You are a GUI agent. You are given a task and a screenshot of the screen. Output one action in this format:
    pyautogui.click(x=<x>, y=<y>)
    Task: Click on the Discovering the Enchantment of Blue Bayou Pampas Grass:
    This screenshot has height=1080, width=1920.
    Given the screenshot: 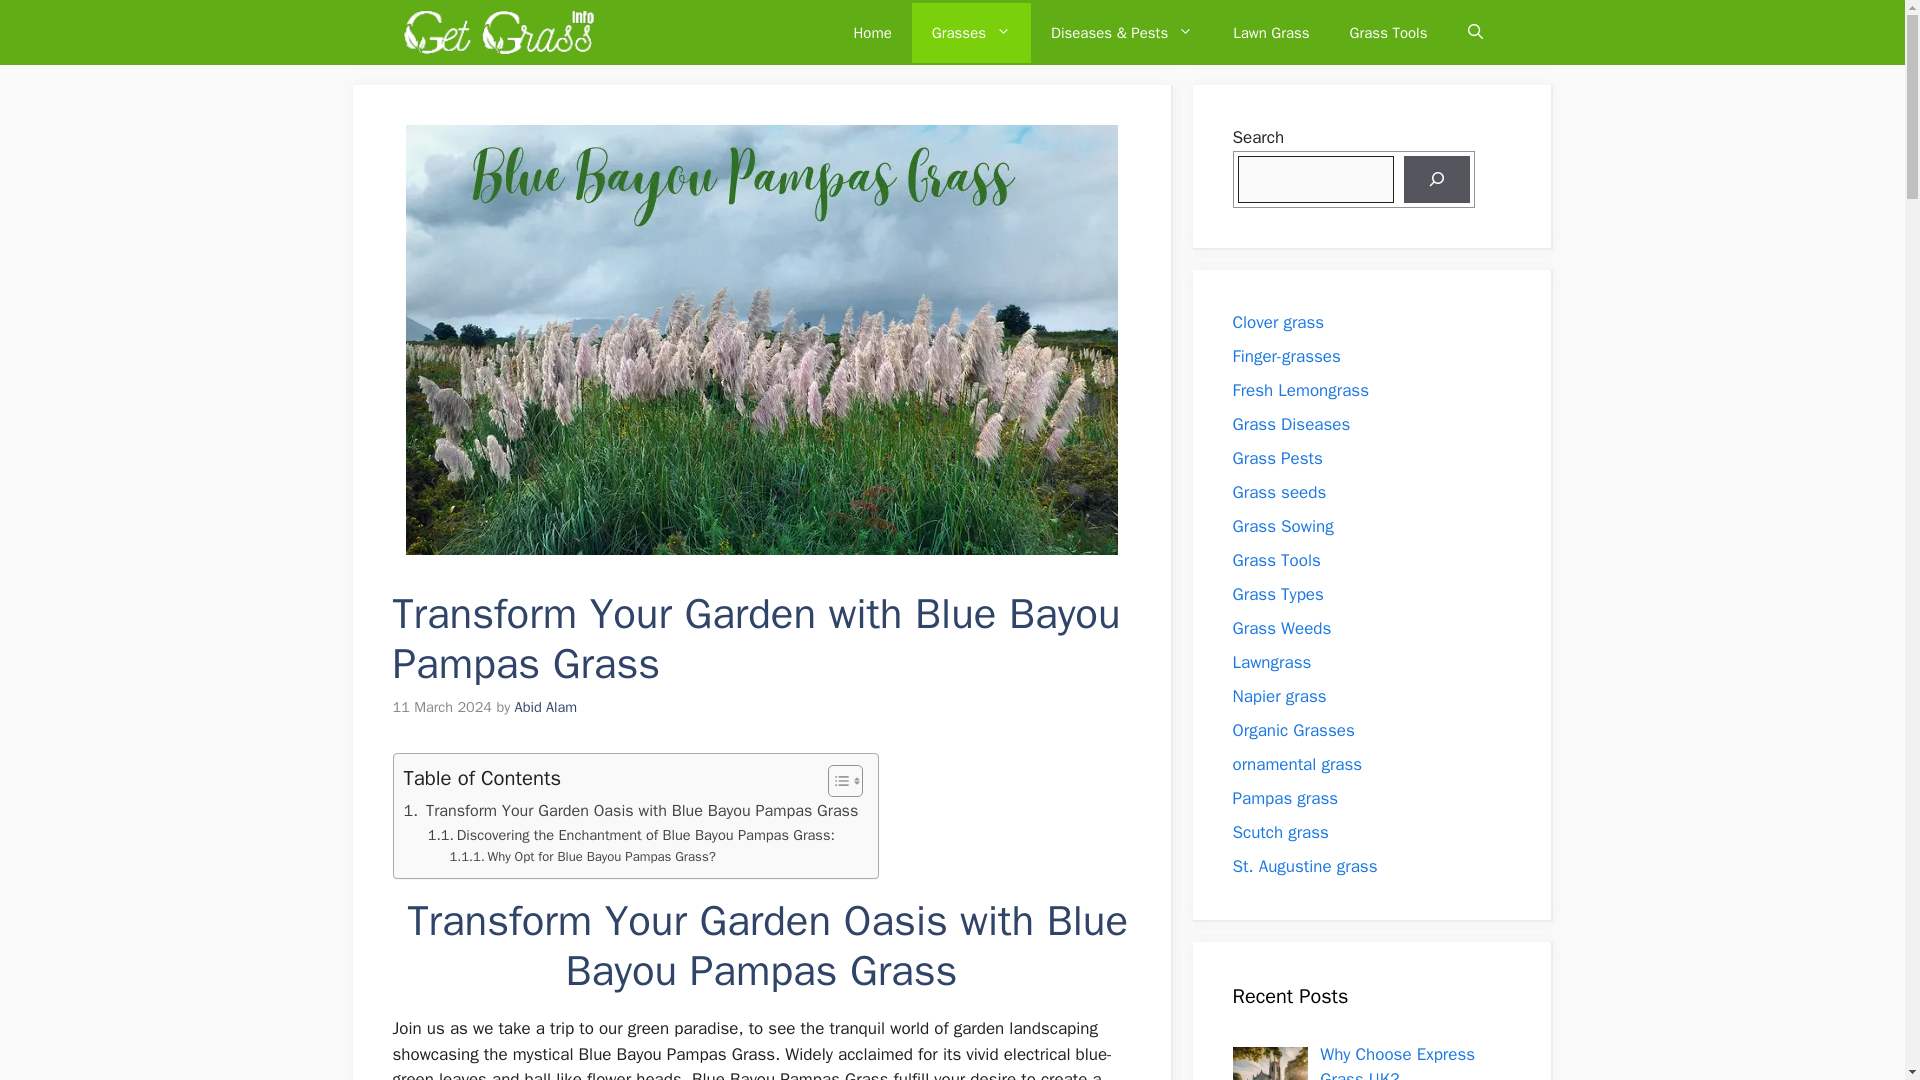 What is the action you would take?
    pyautogui.click(x=632, y=835)
    